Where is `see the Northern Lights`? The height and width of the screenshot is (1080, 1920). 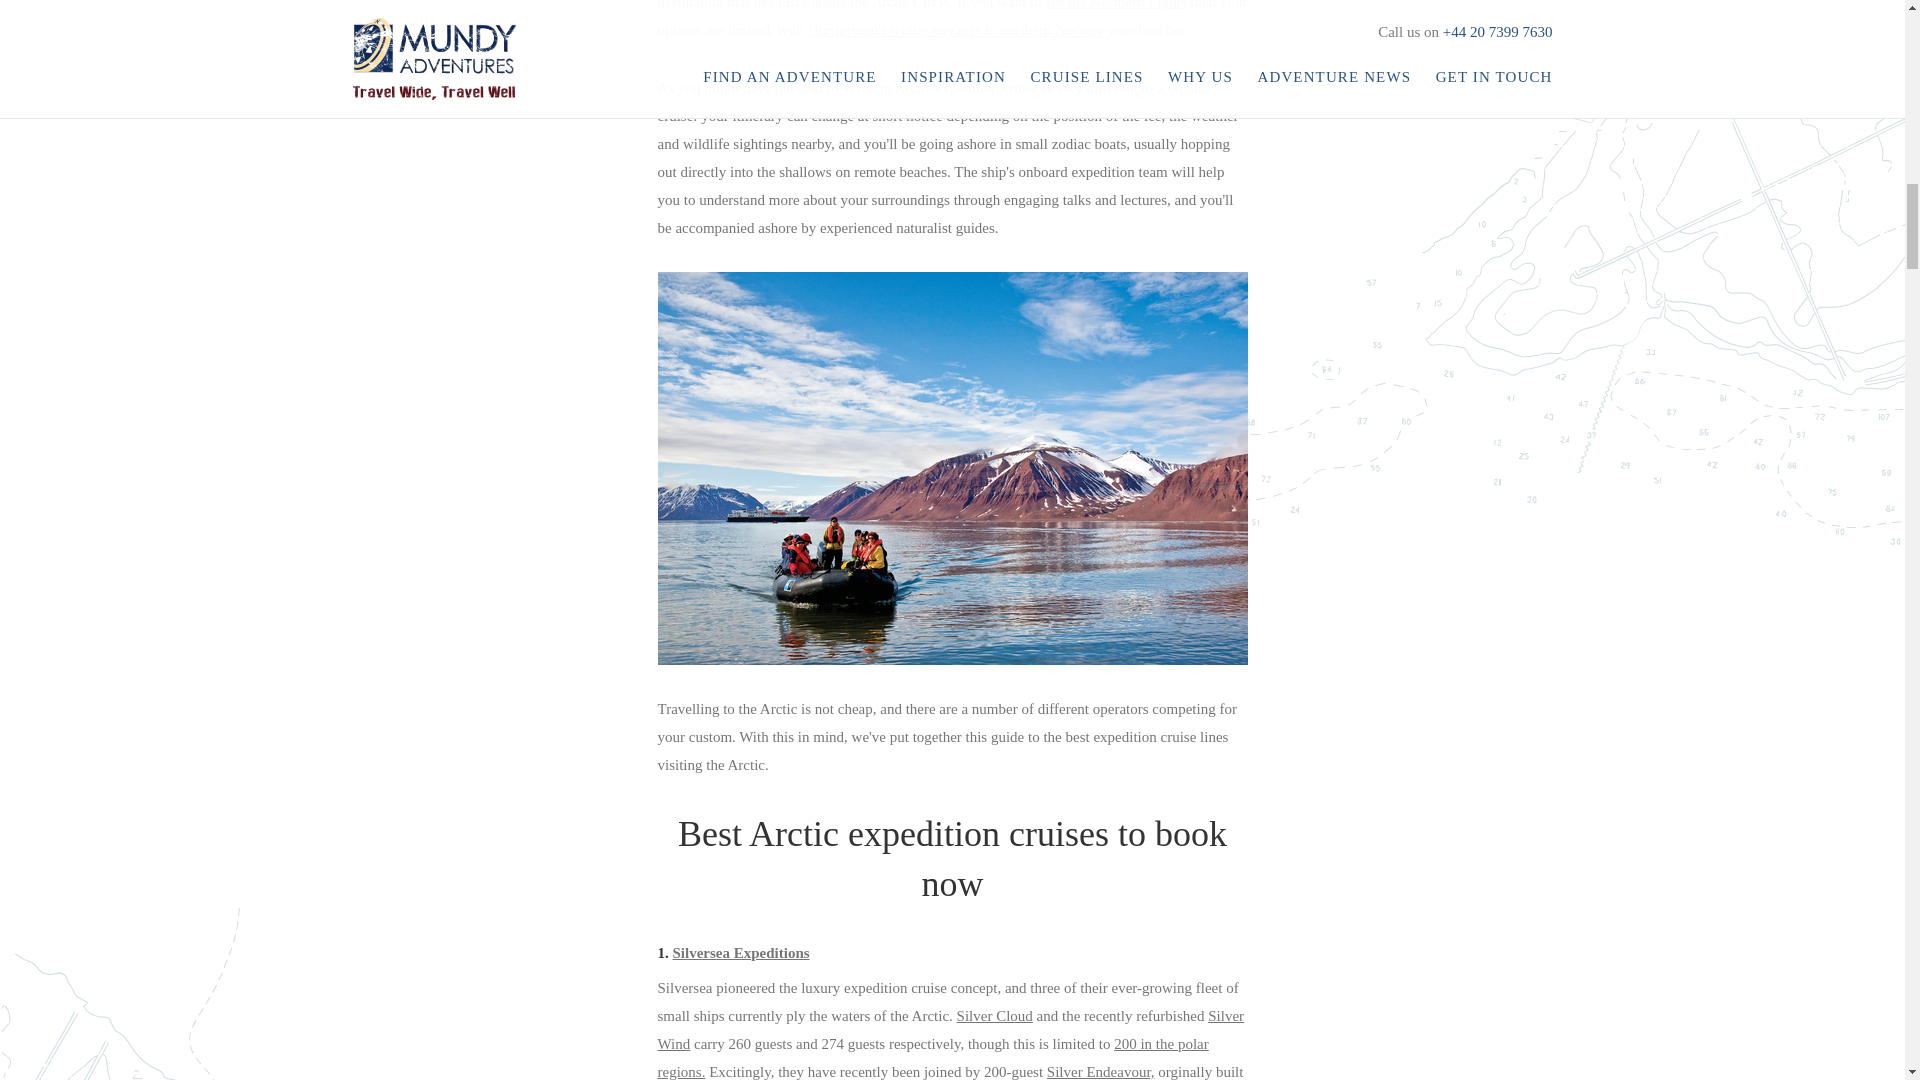
see the Northern Lights is located at coordinates (1115, 4).